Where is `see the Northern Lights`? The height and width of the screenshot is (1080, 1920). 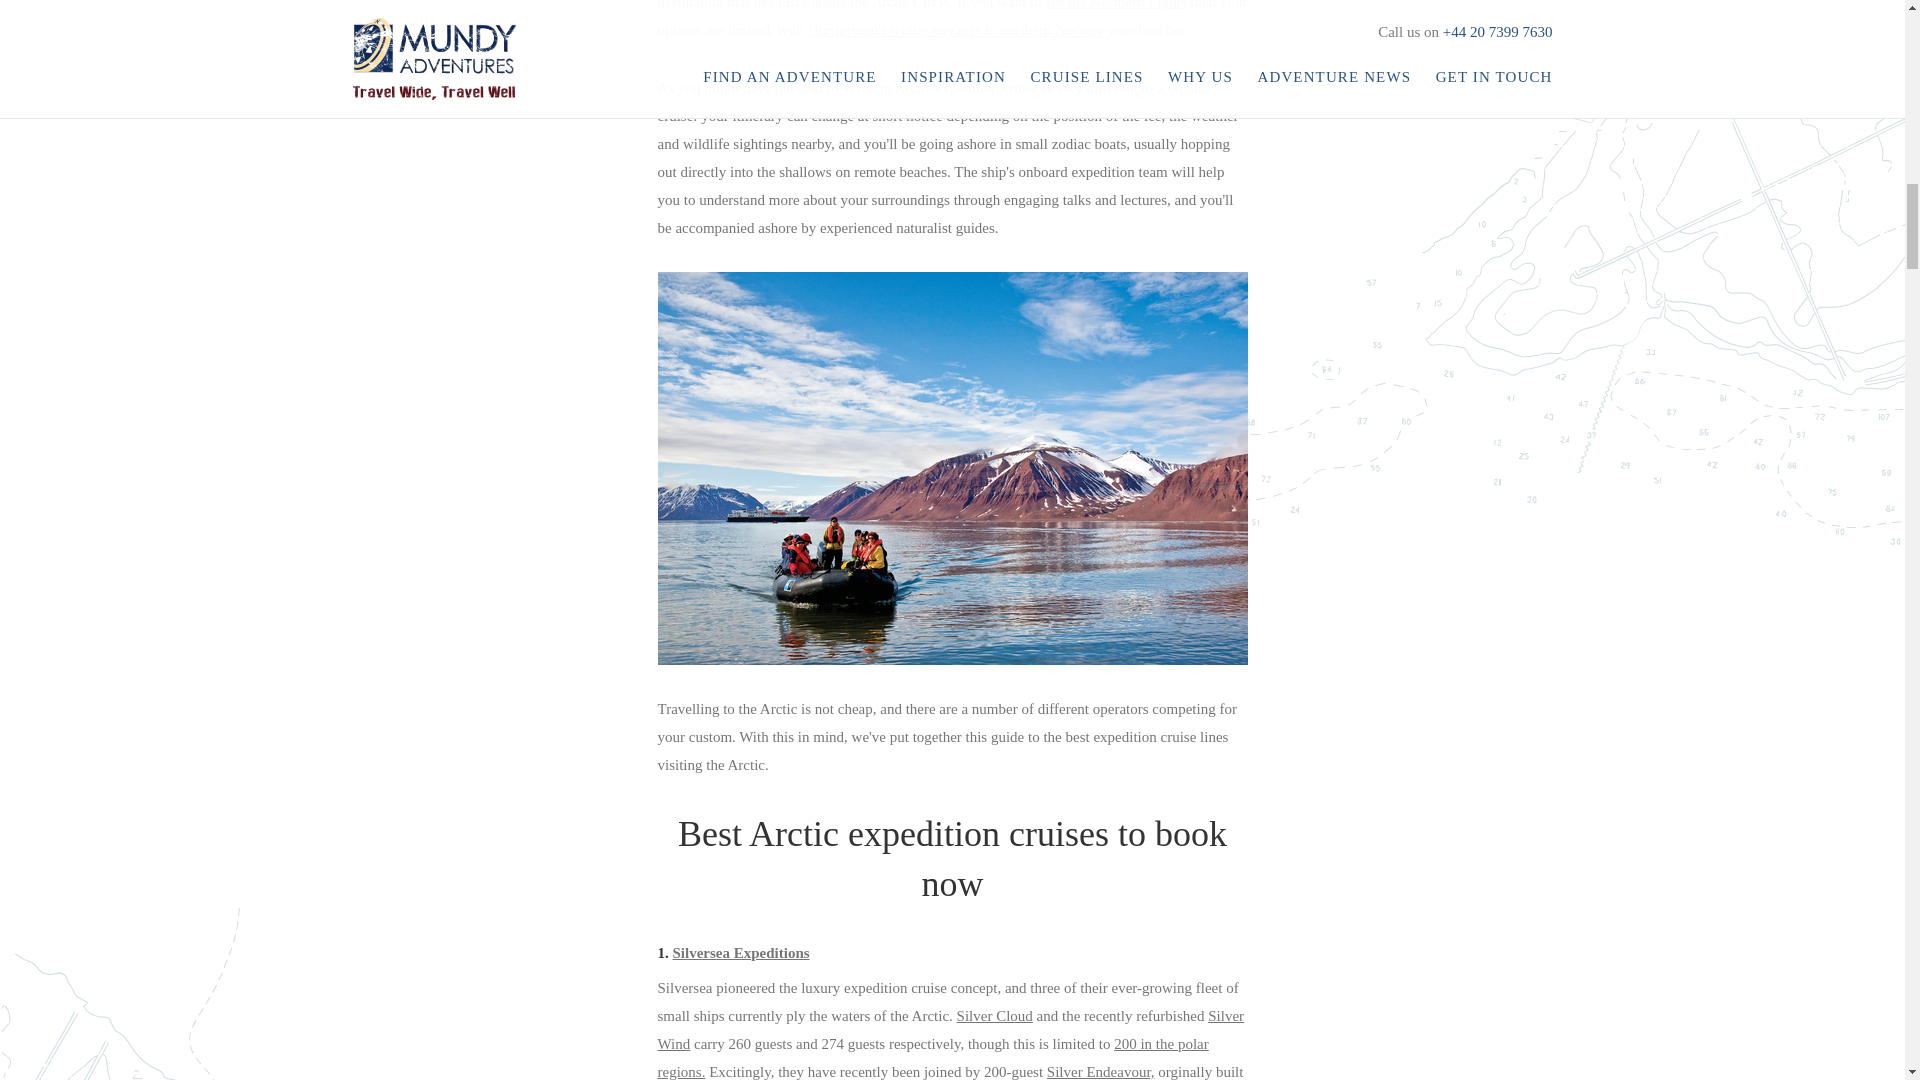
see the Northern Lights is located at coordinates (1115, 4).